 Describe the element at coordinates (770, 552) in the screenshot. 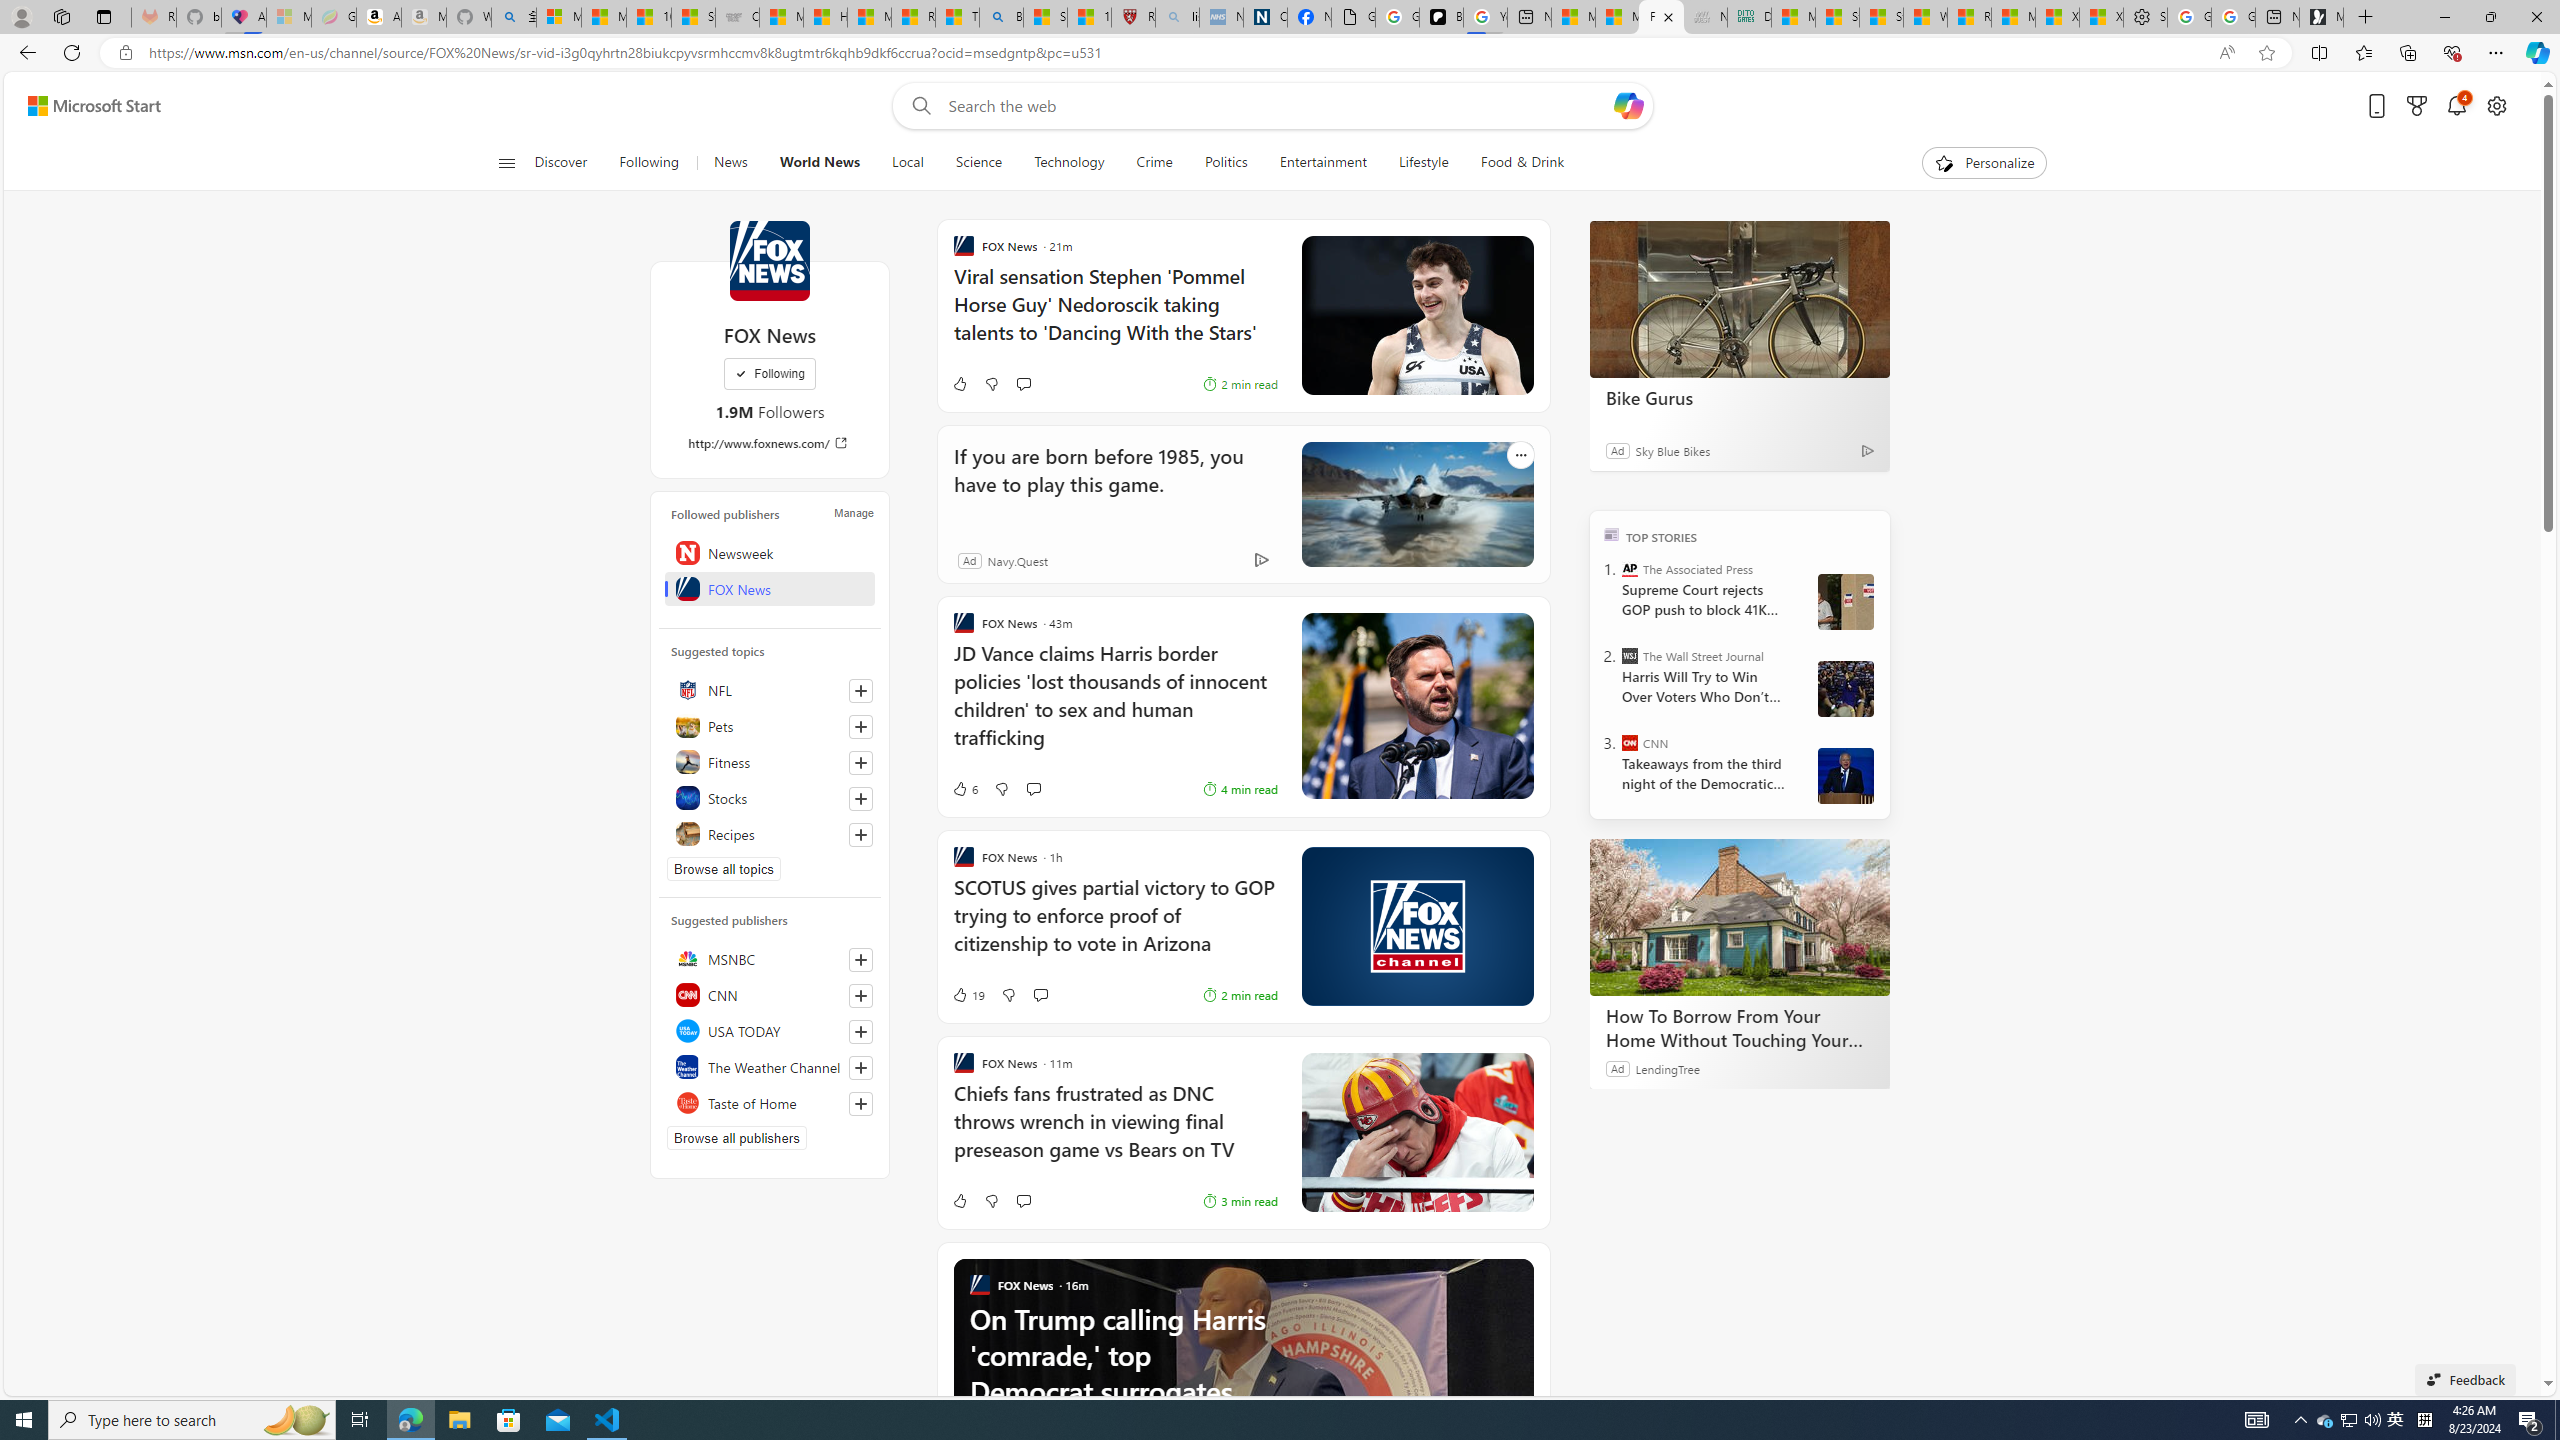

I see `Newsweek` at that location.